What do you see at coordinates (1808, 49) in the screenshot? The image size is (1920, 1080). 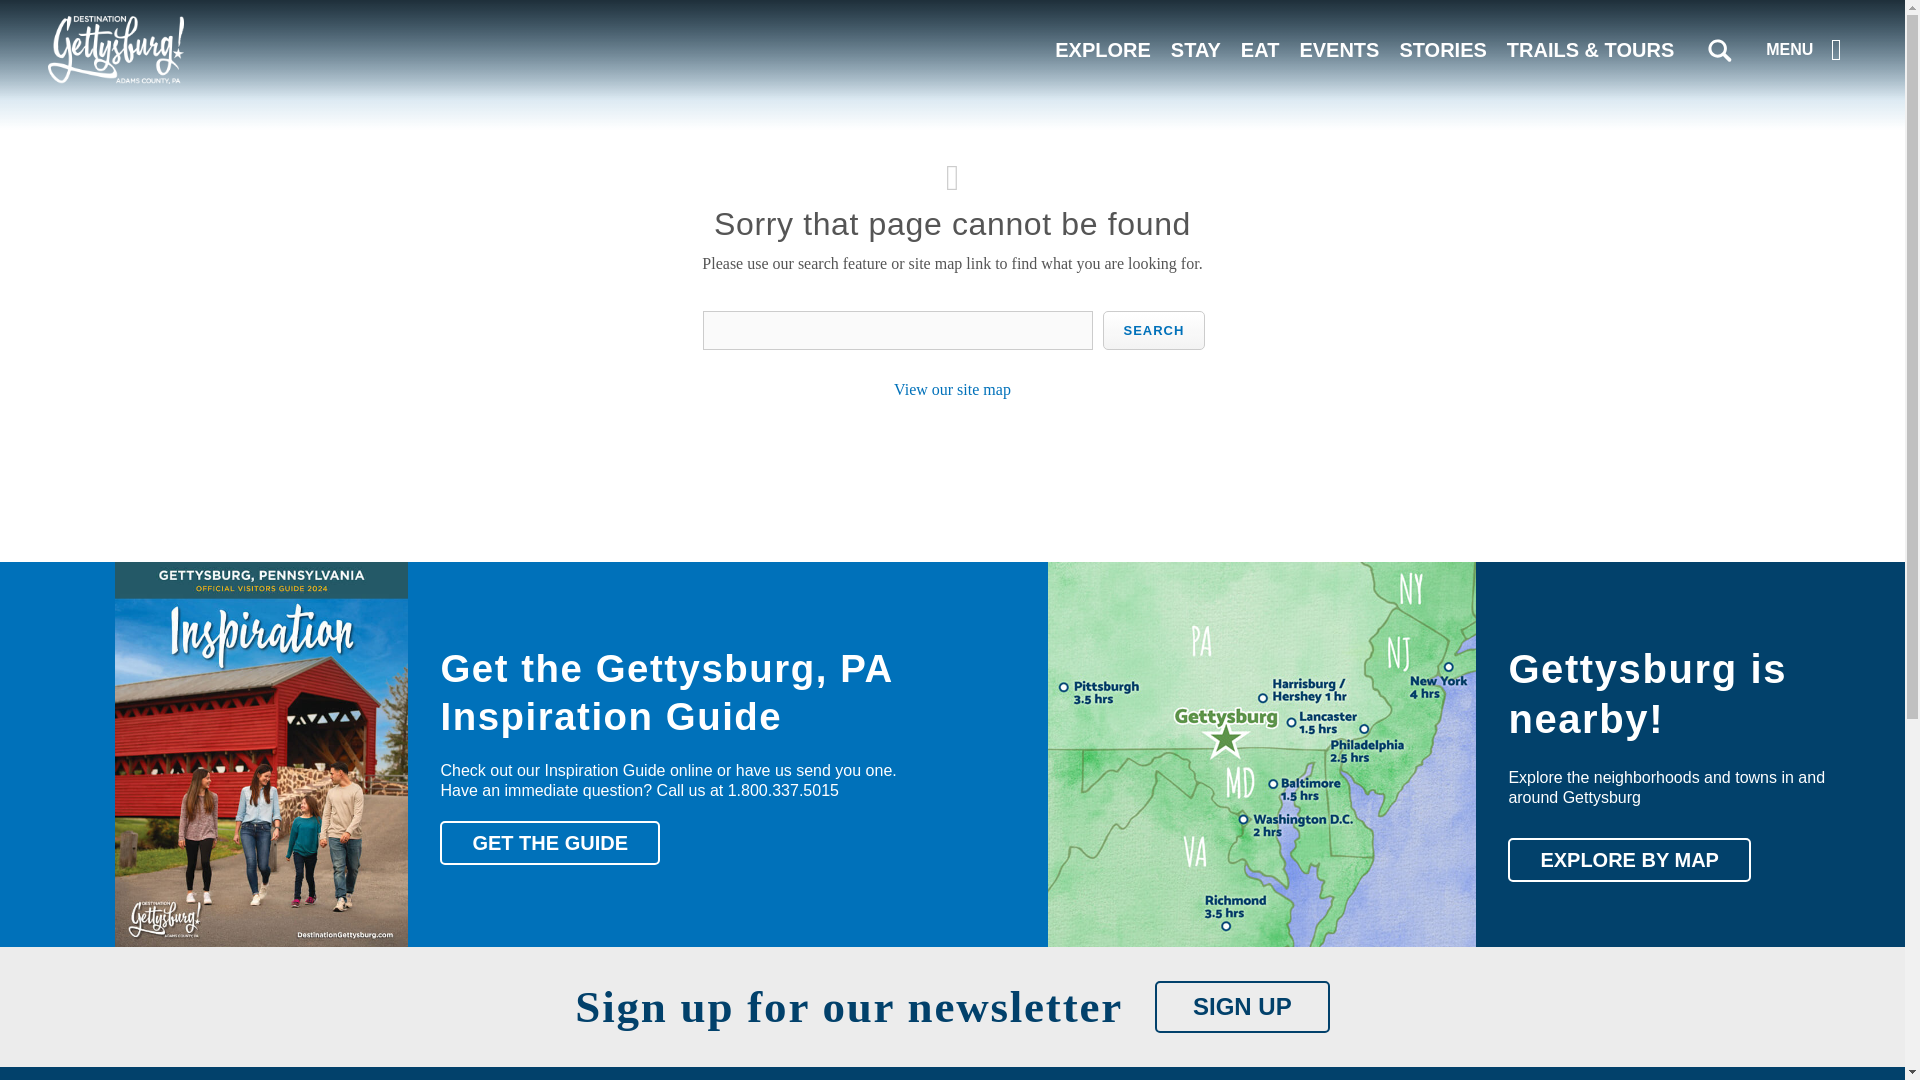 I see `MENU` at bounding box center [1808, 49].